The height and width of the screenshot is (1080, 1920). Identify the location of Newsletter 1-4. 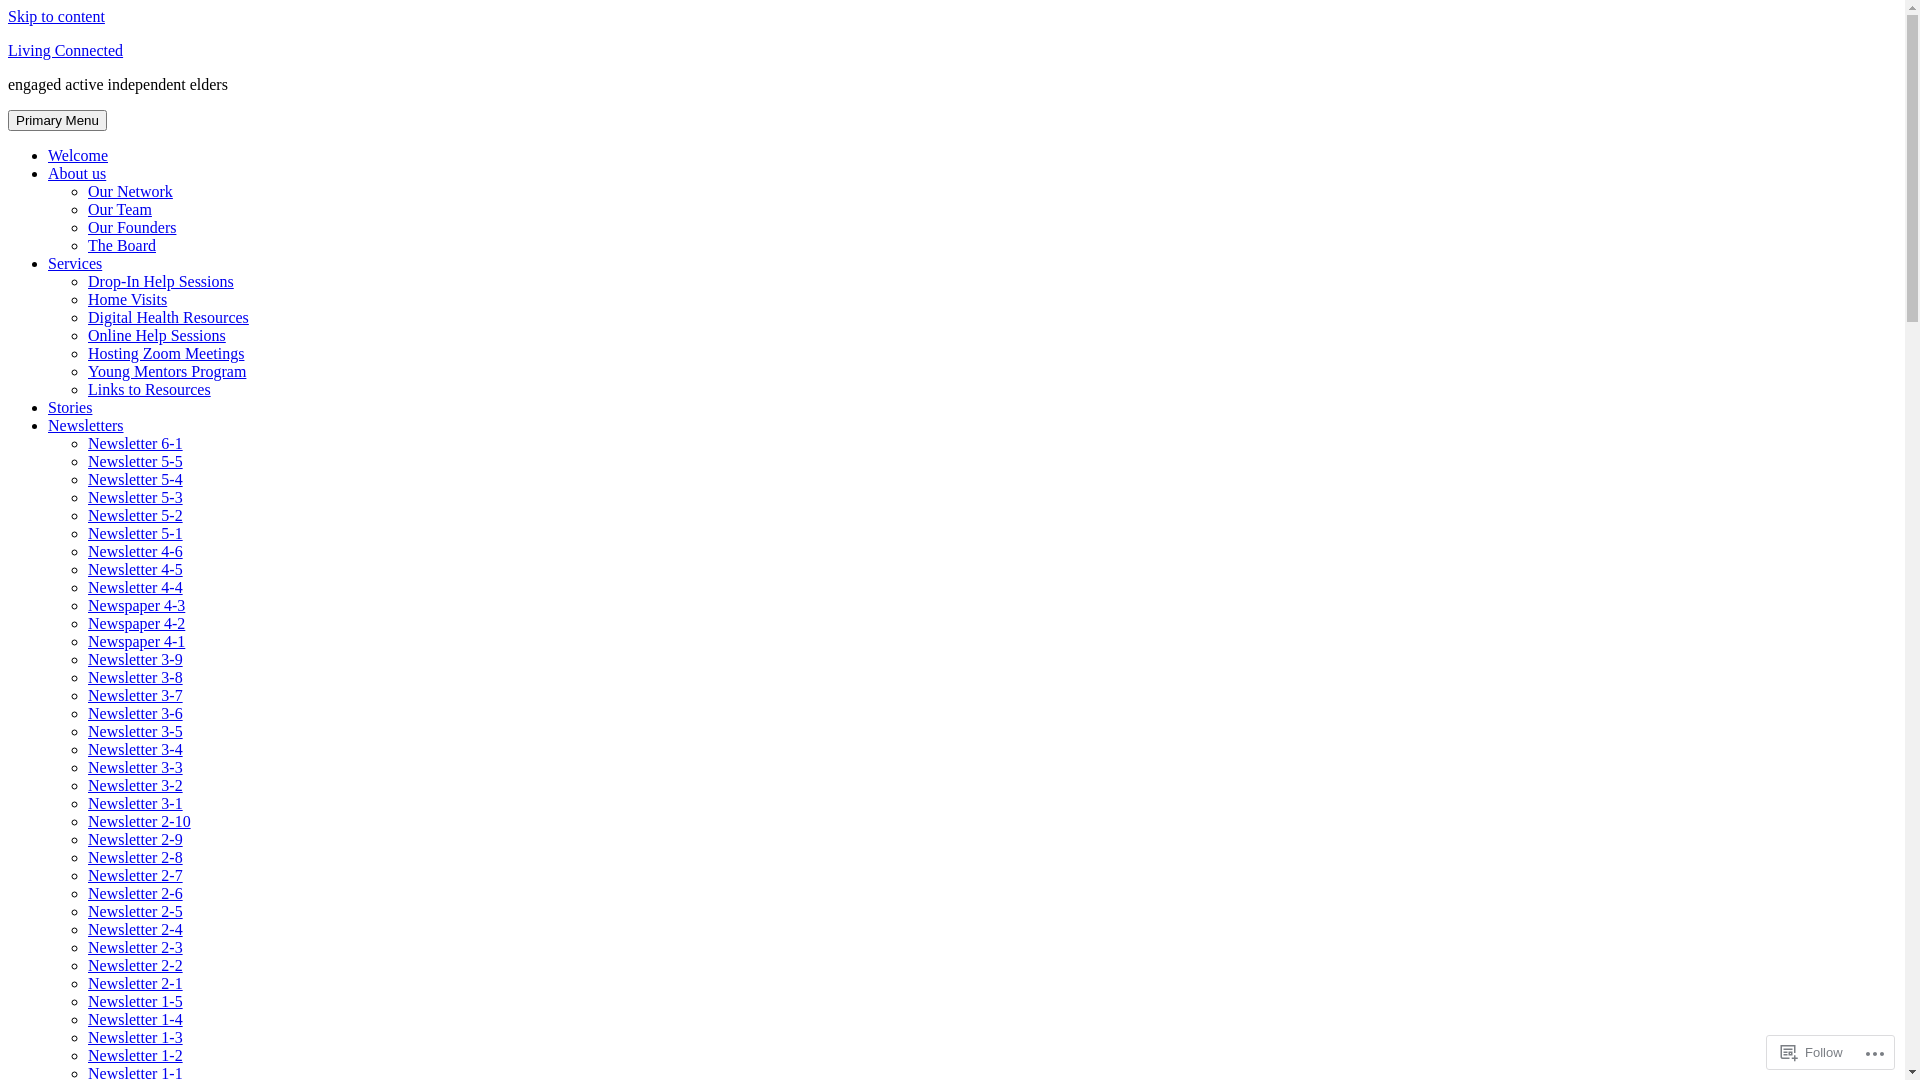
(136, 1020).